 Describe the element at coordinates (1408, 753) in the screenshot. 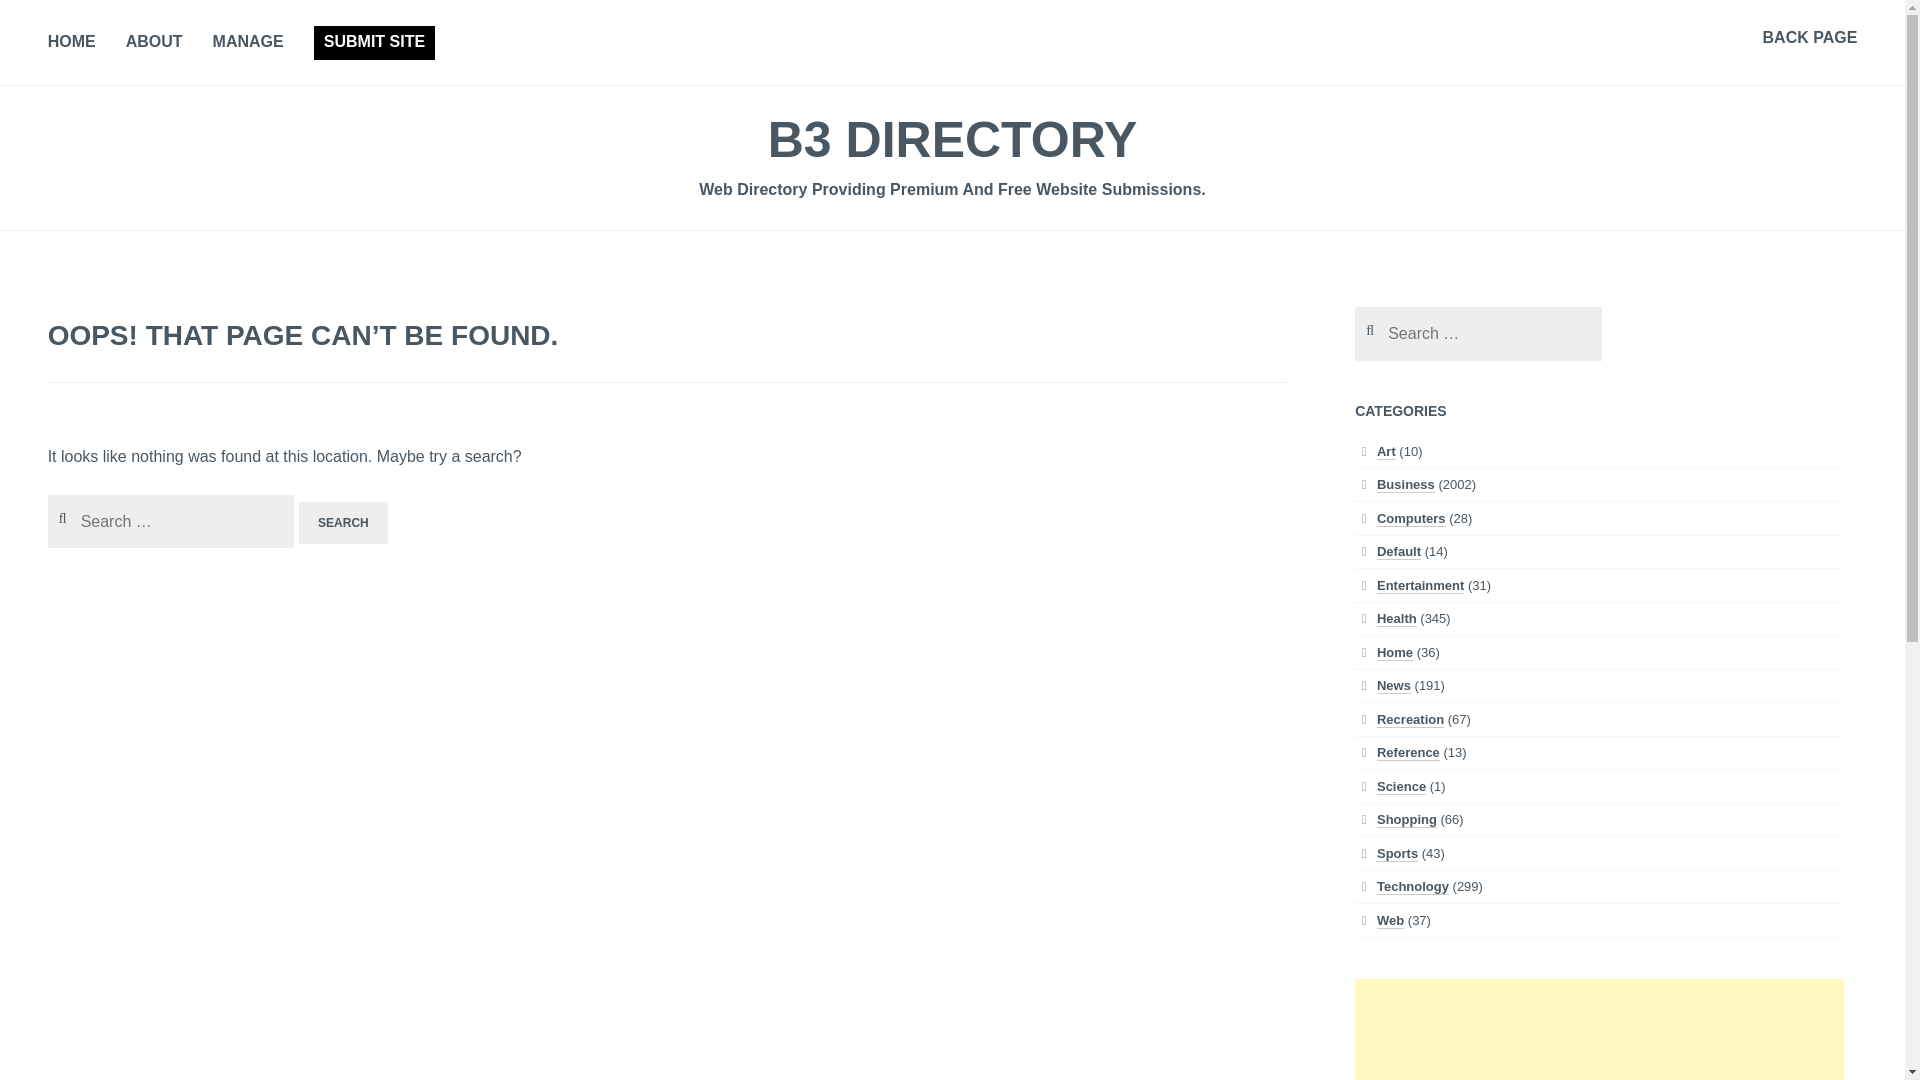

I see `Reference` at that location.